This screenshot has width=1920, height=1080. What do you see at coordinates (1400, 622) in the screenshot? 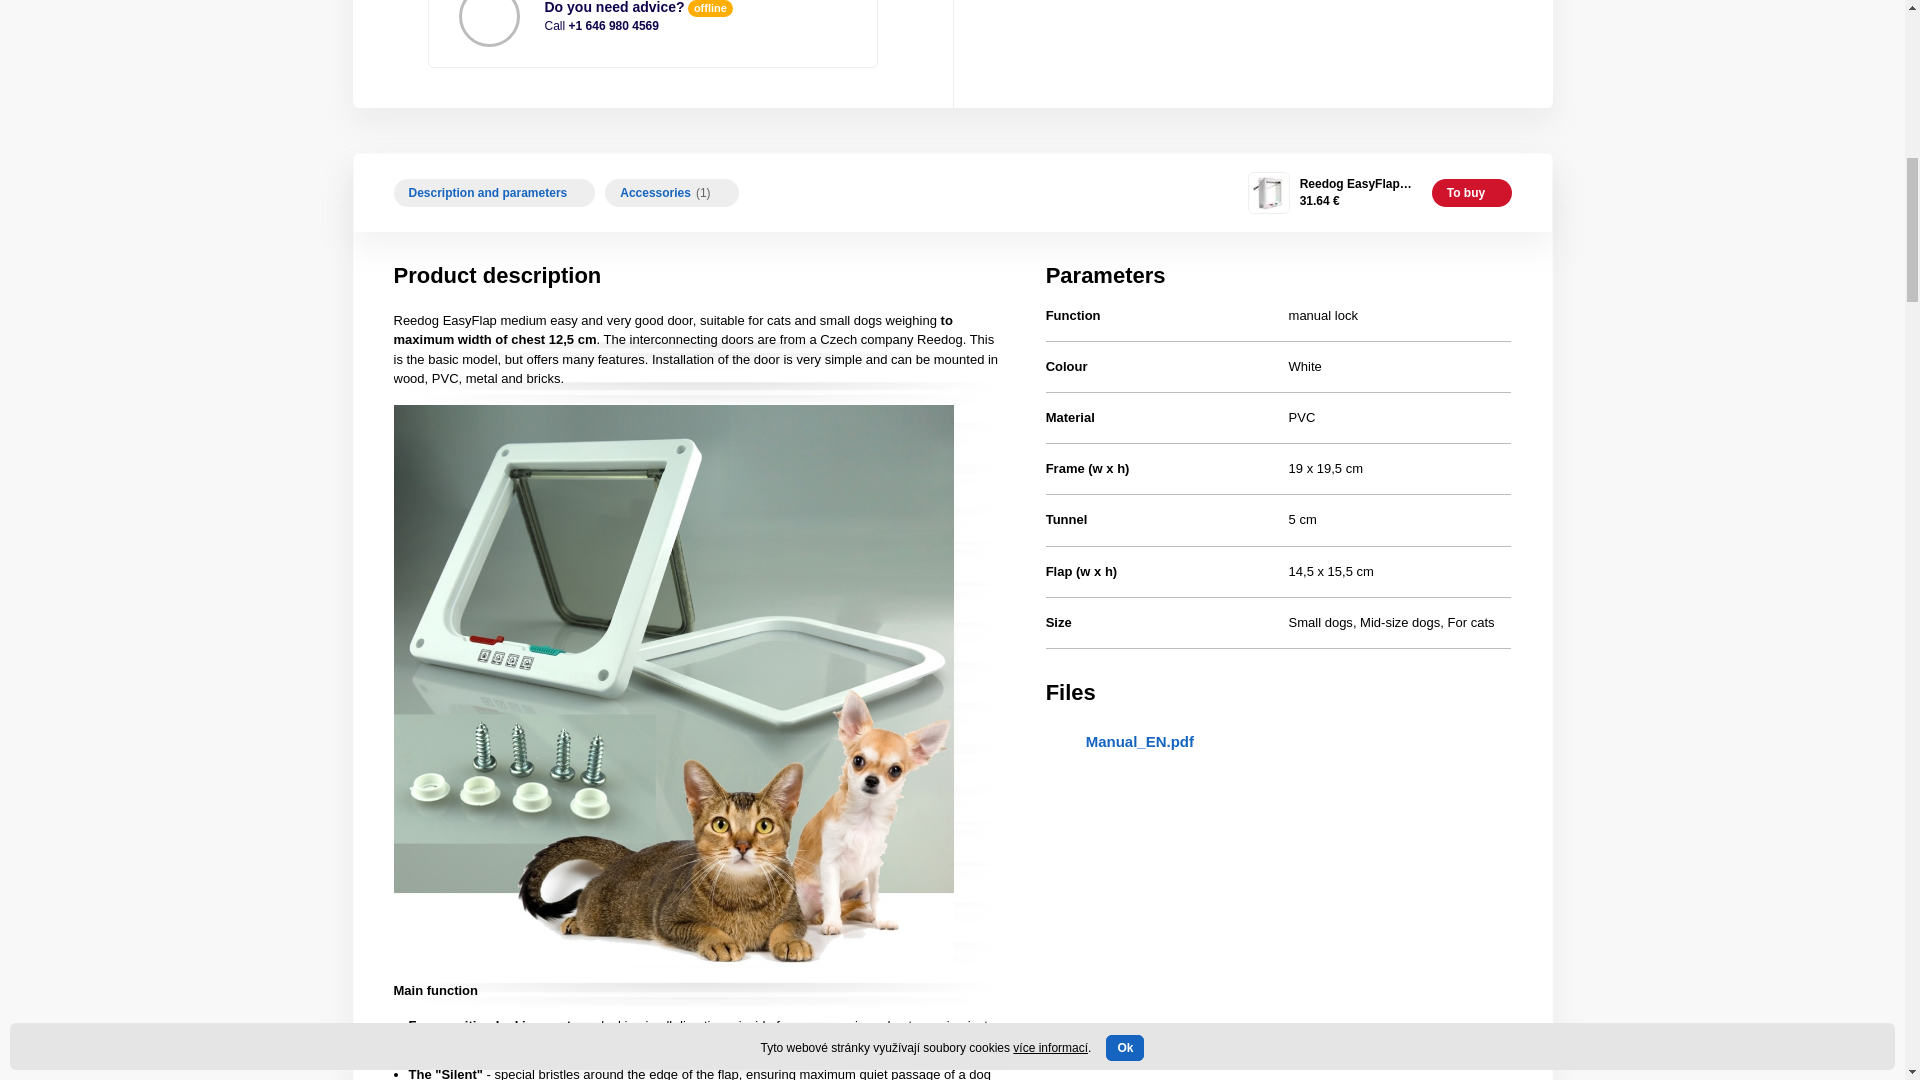
I see `For mid-size dogs` at bounding box center [1400, 622].